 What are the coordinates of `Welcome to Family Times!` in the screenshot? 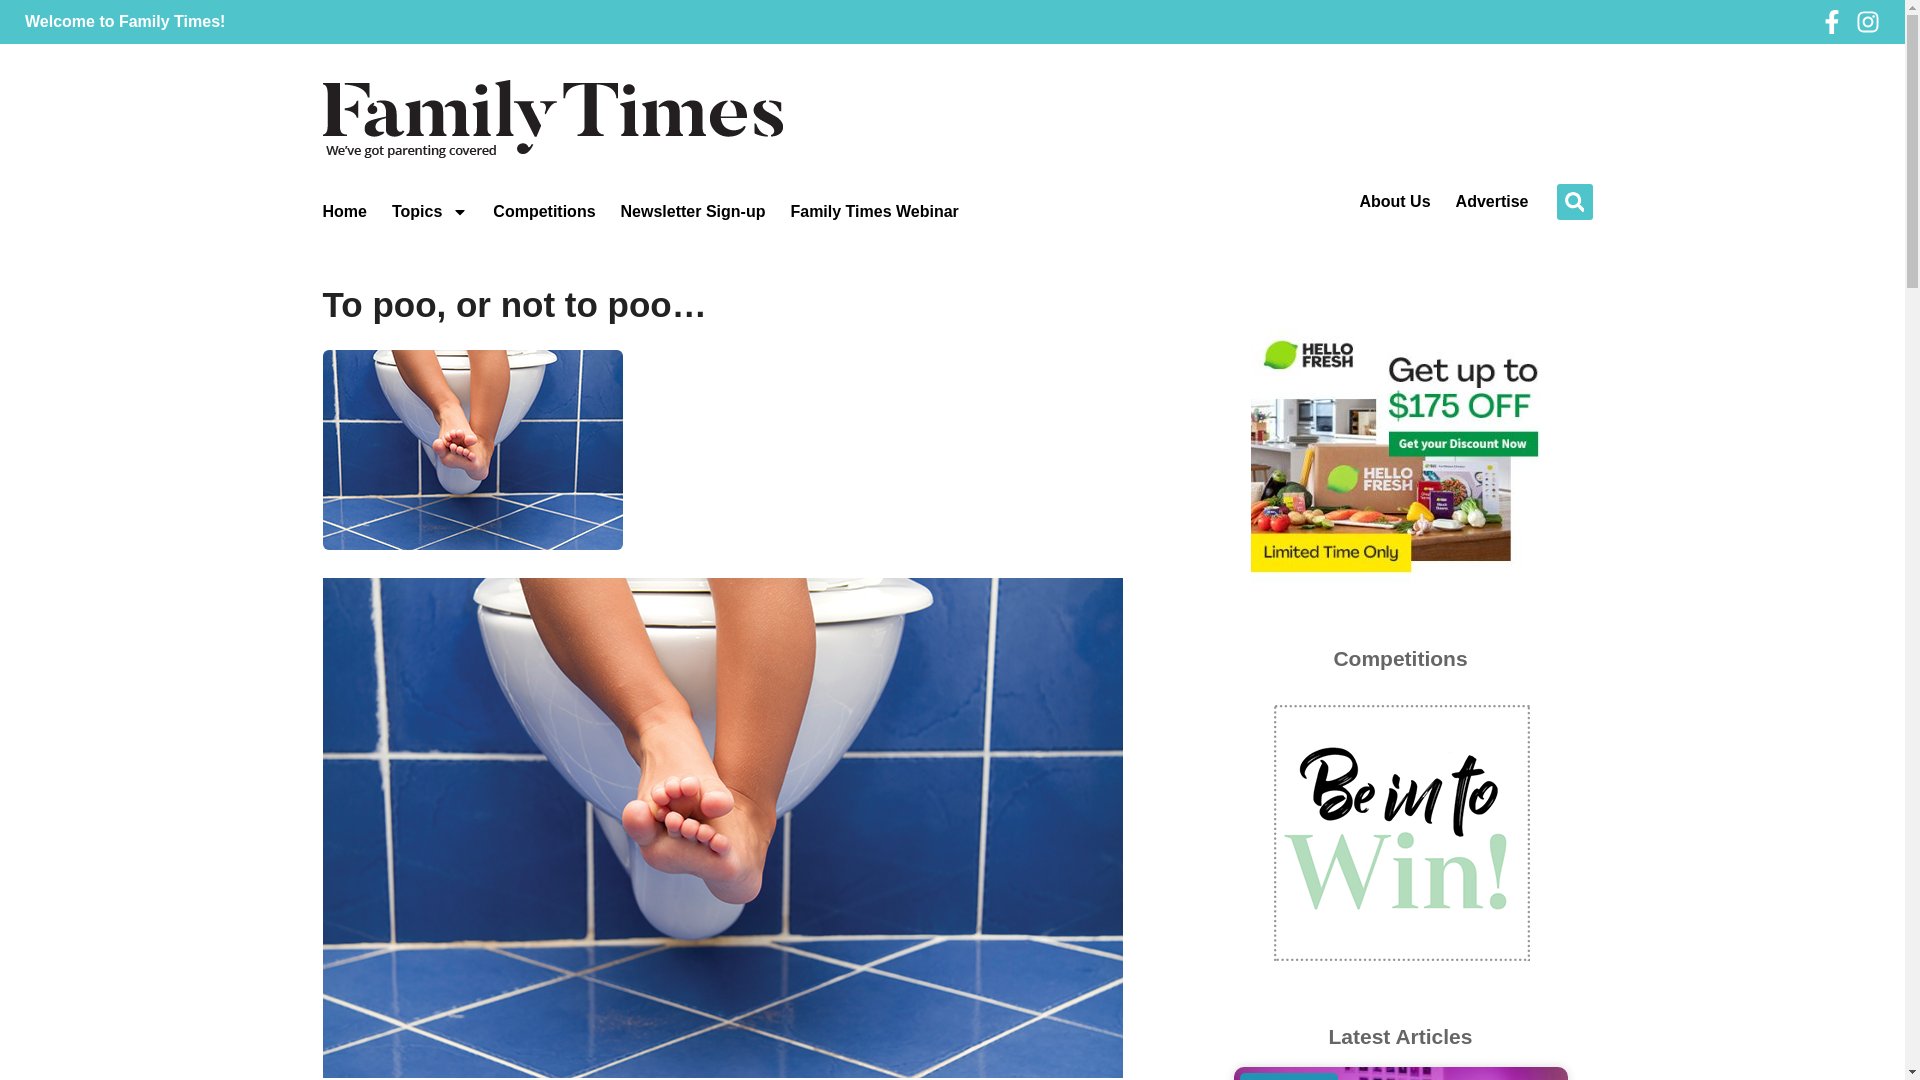 It's located at (124, 21).